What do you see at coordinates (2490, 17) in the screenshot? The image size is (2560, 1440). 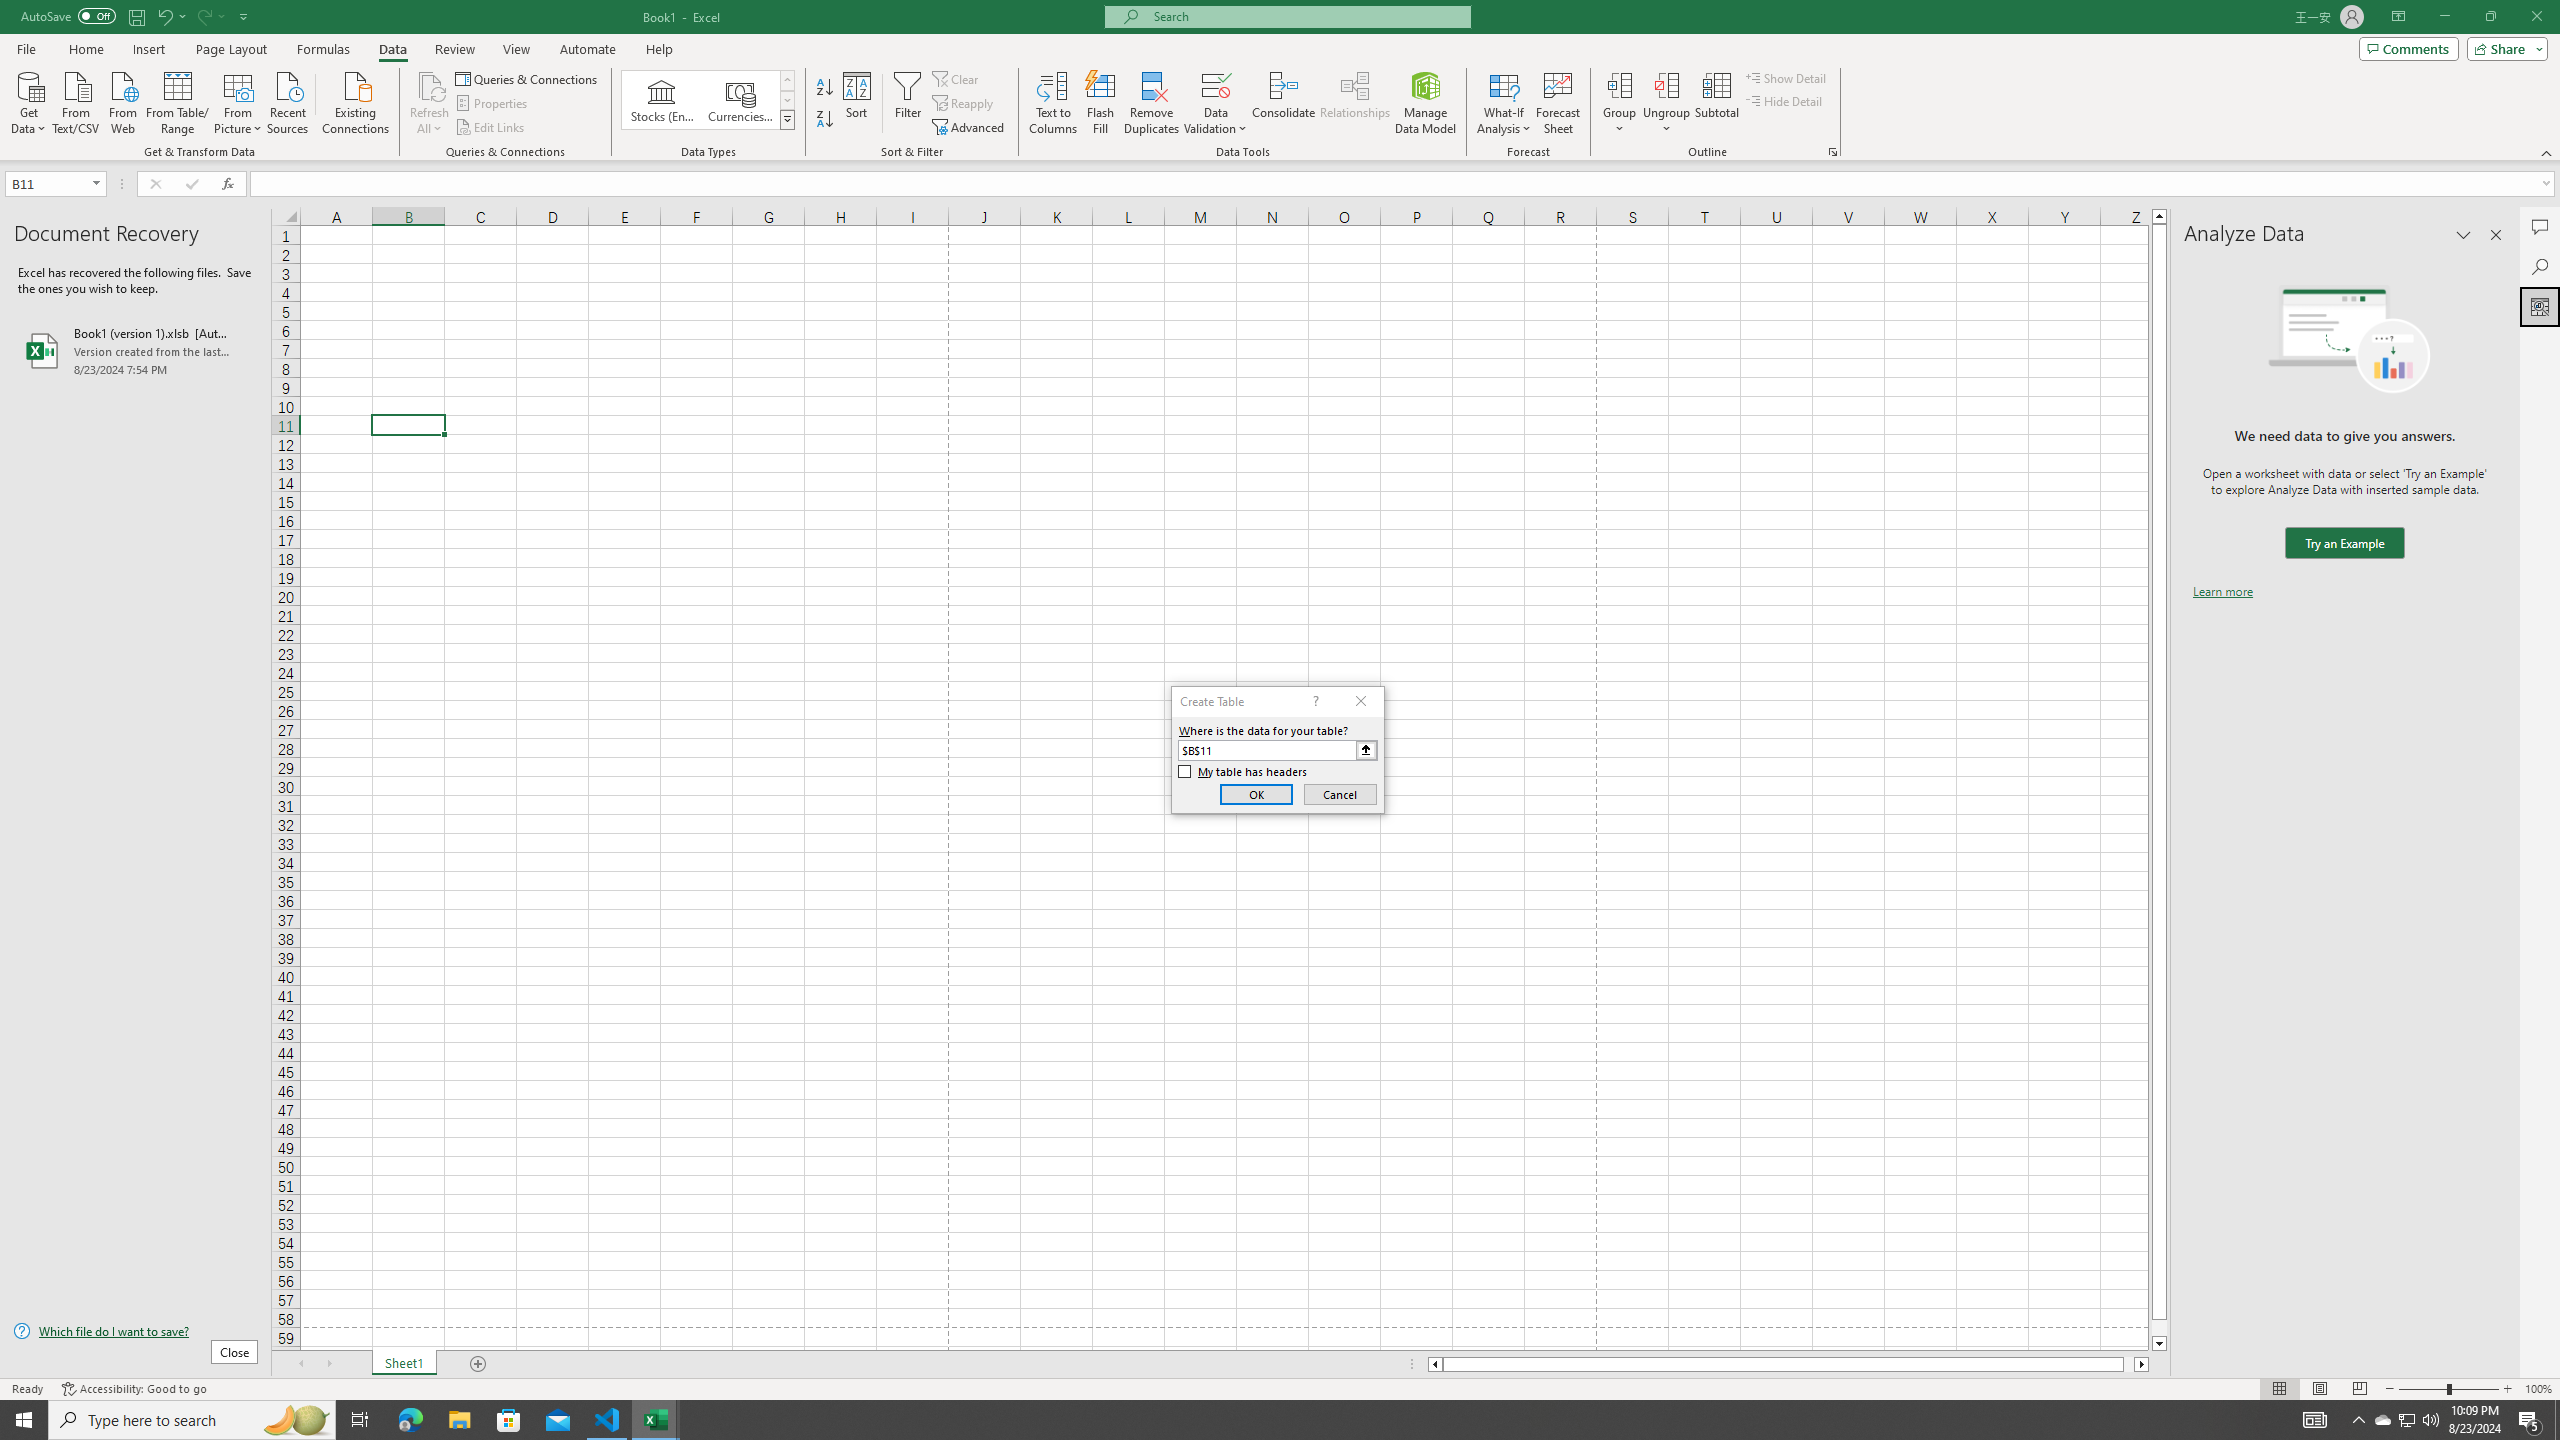 I see `Restore Down` at bounding box center [2490, 17].